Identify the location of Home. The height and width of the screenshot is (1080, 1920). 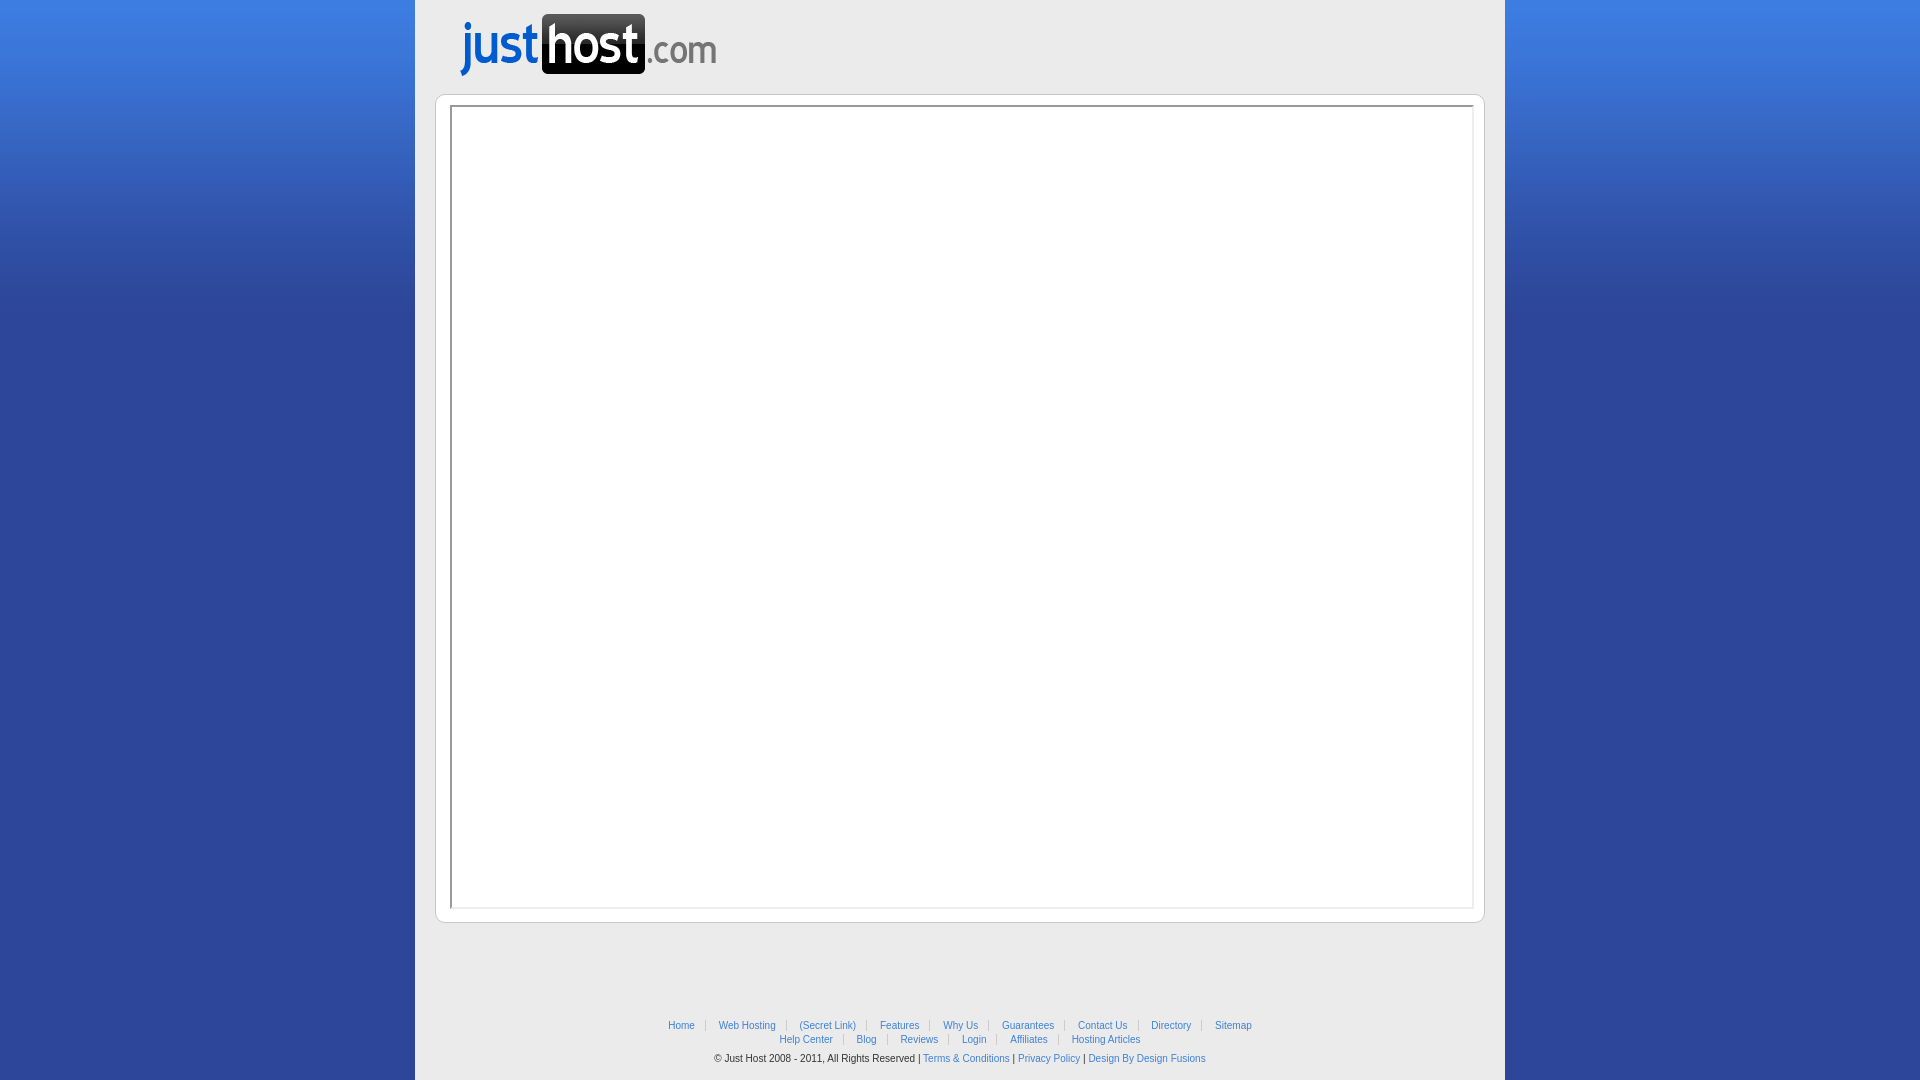
(682, 1026).